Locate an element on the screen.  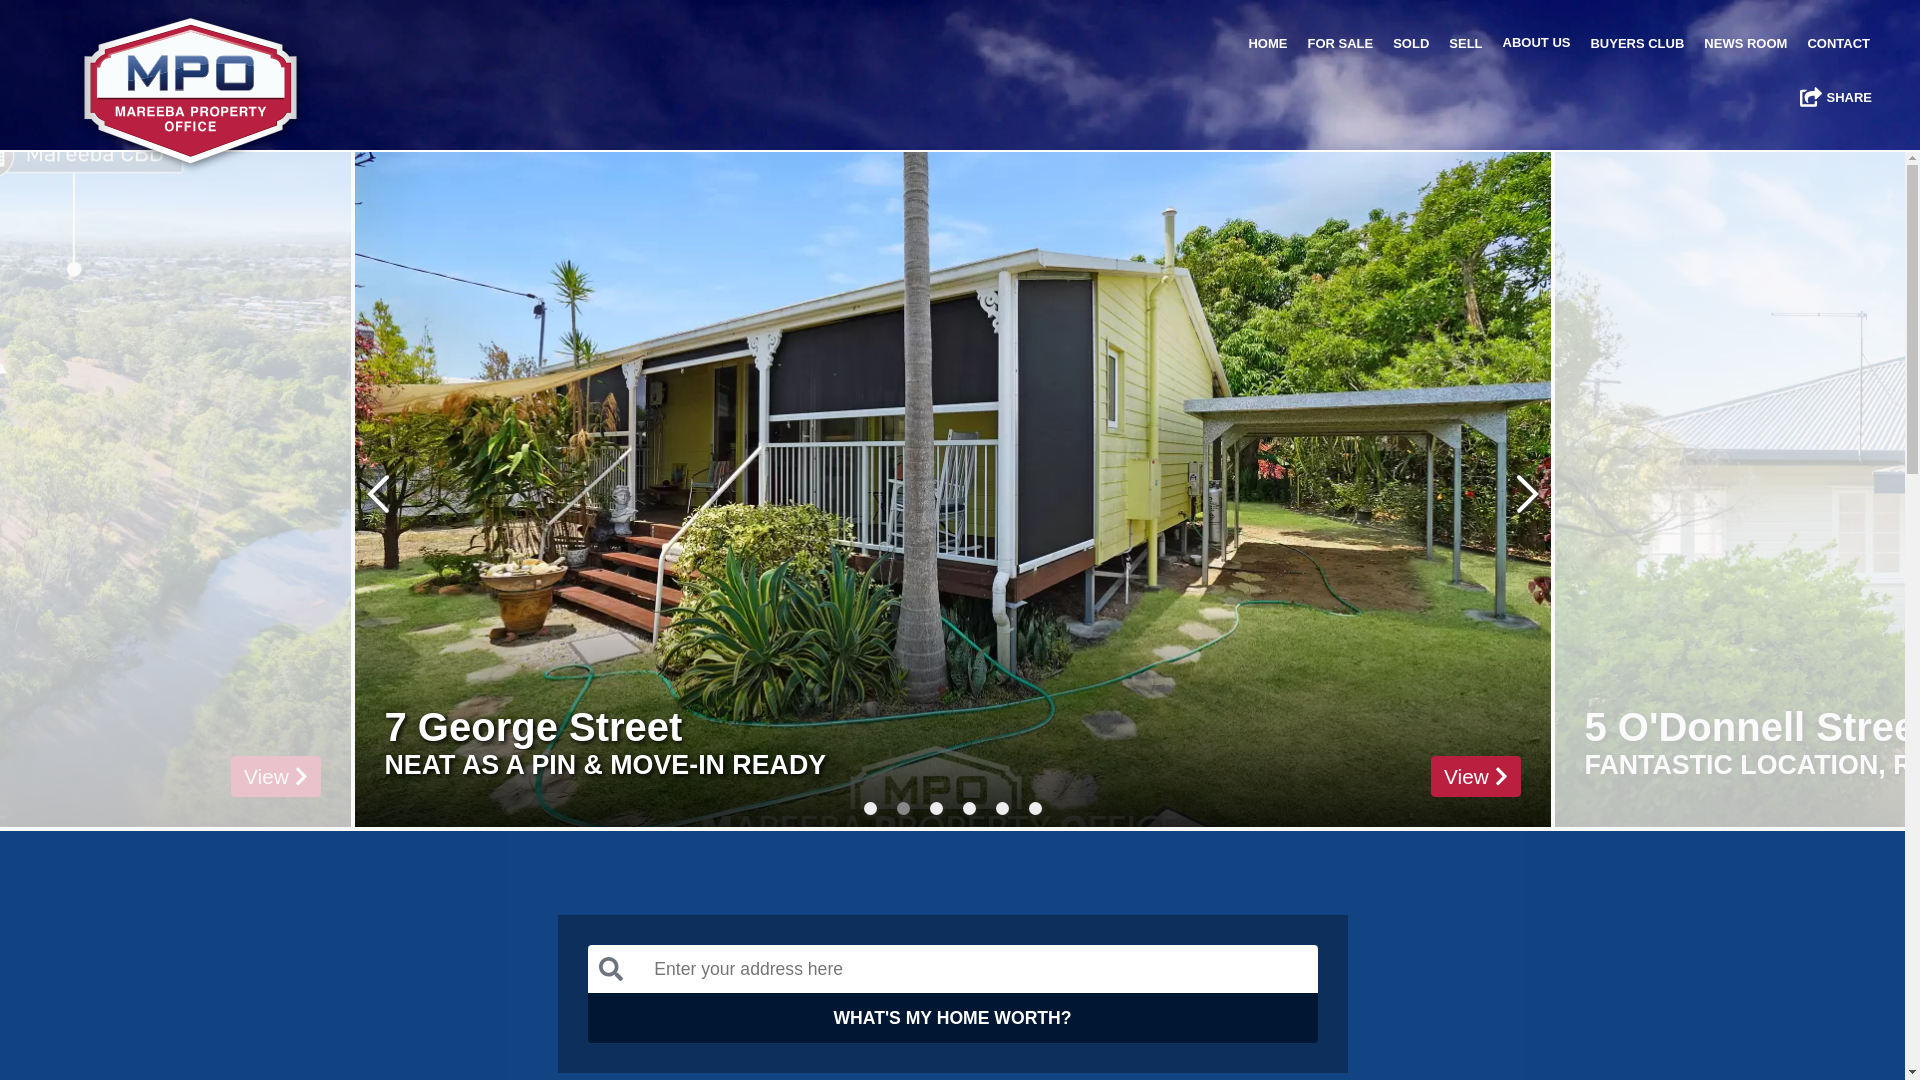
NEWS ROOM is located at coordinates (1746, 44).